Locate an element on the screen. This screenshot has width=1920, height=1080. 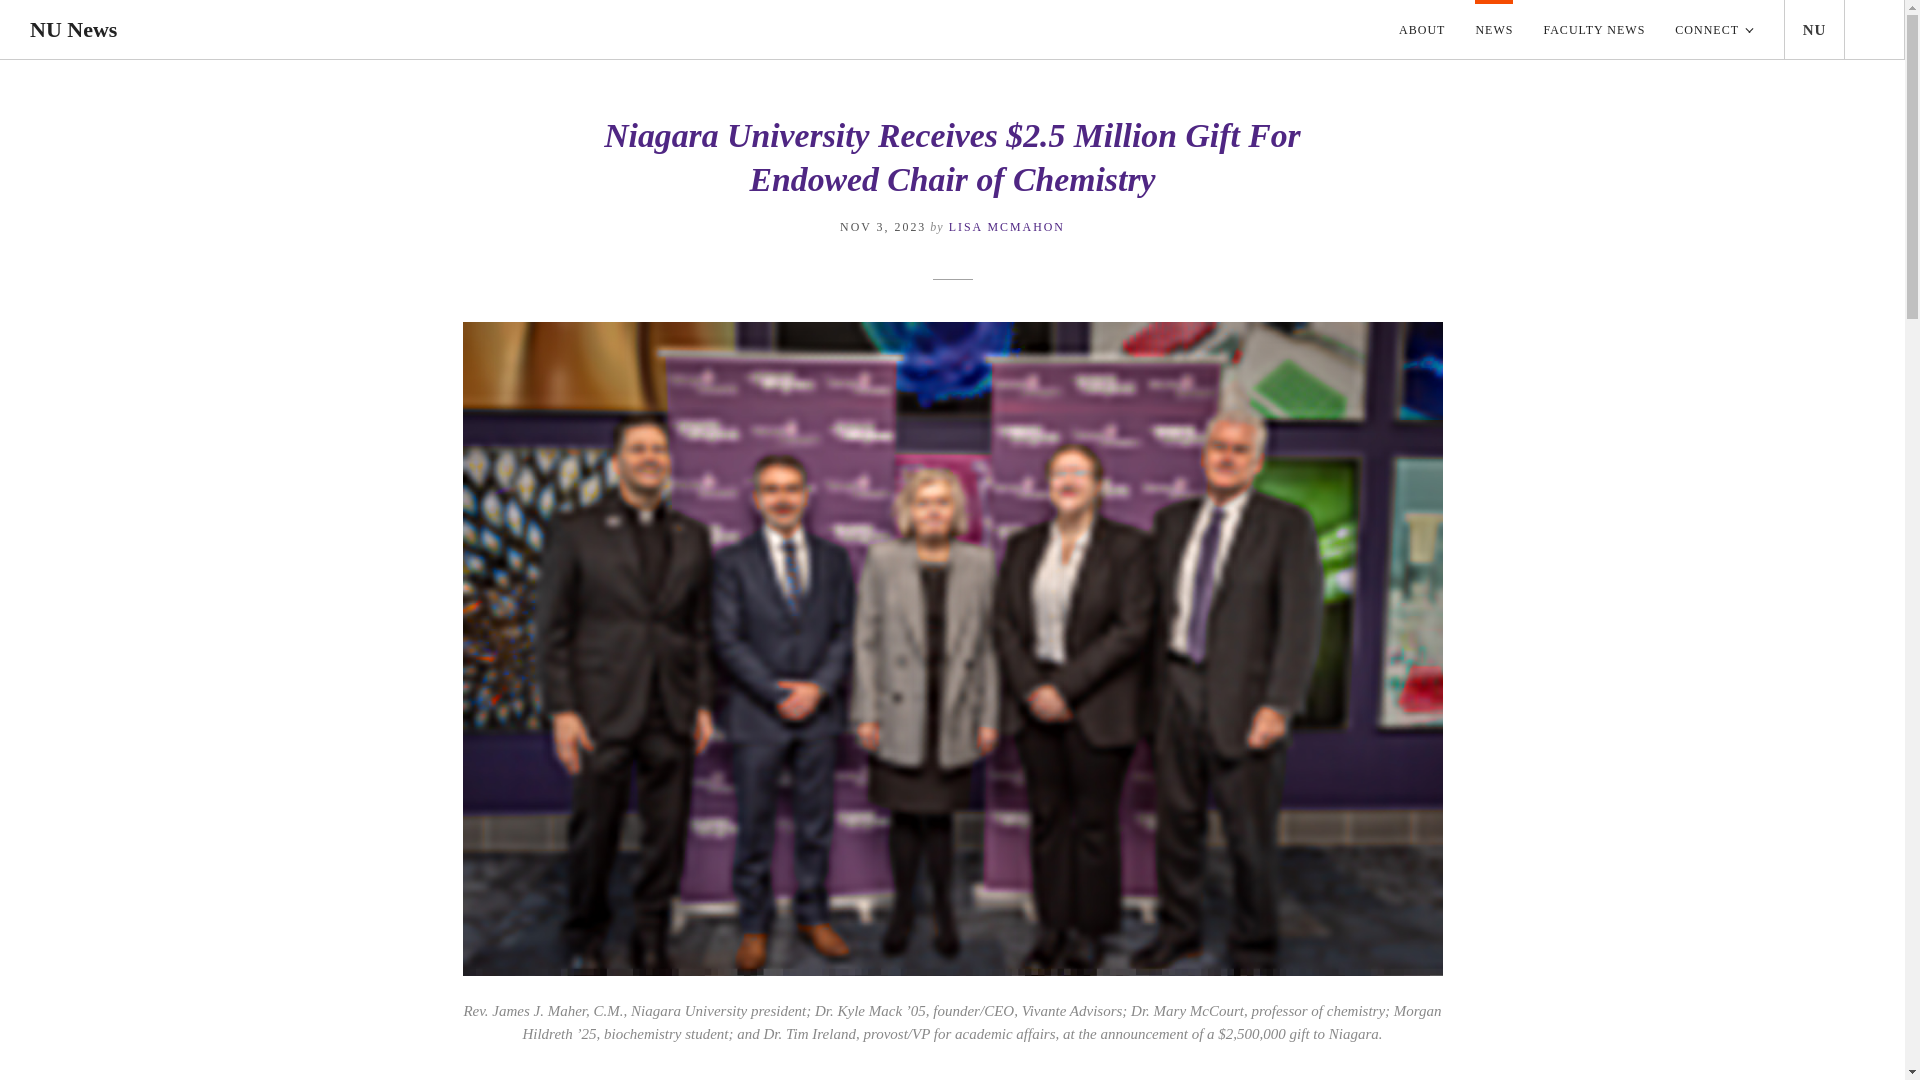
ABOUT is located at coordinates (1414, 30).